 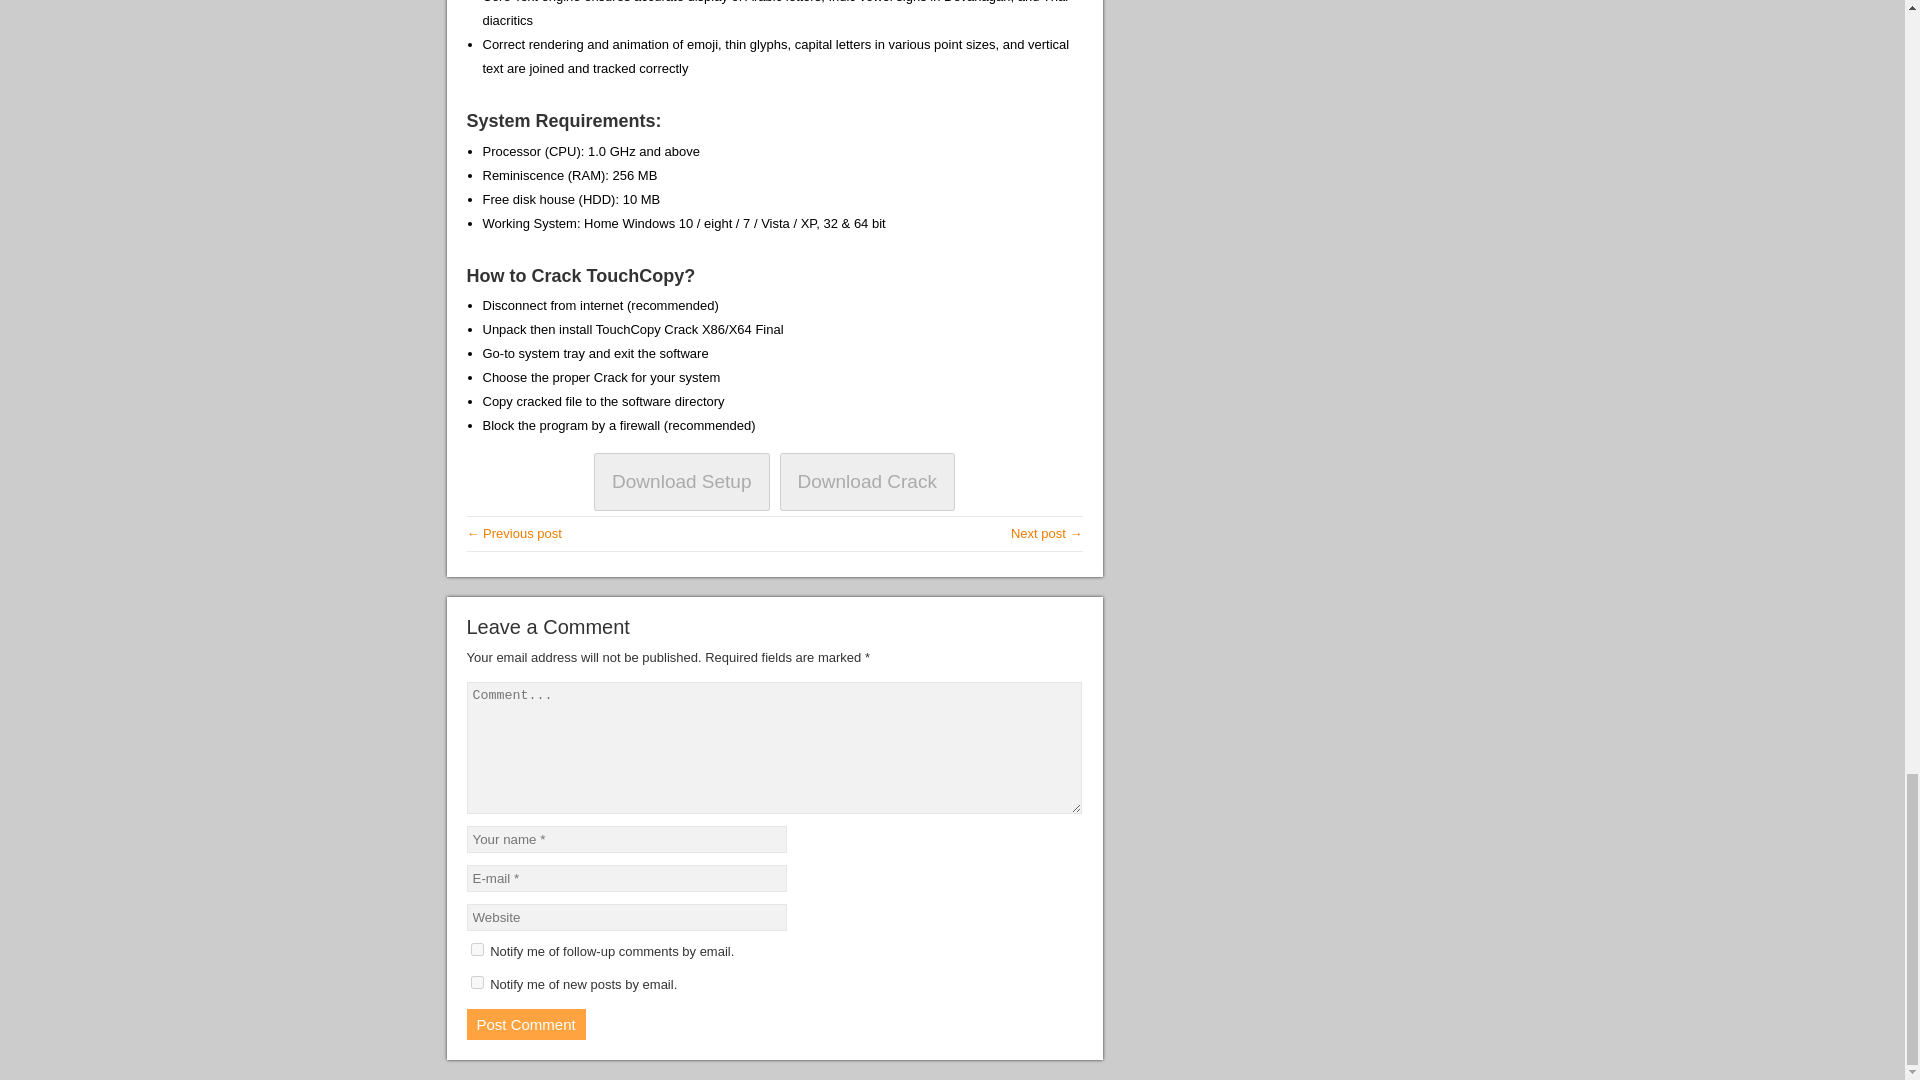 What do you see at coordinates (866, 481) in the screenshot?
I see `Download Crack` at bounding box center [866, 481].